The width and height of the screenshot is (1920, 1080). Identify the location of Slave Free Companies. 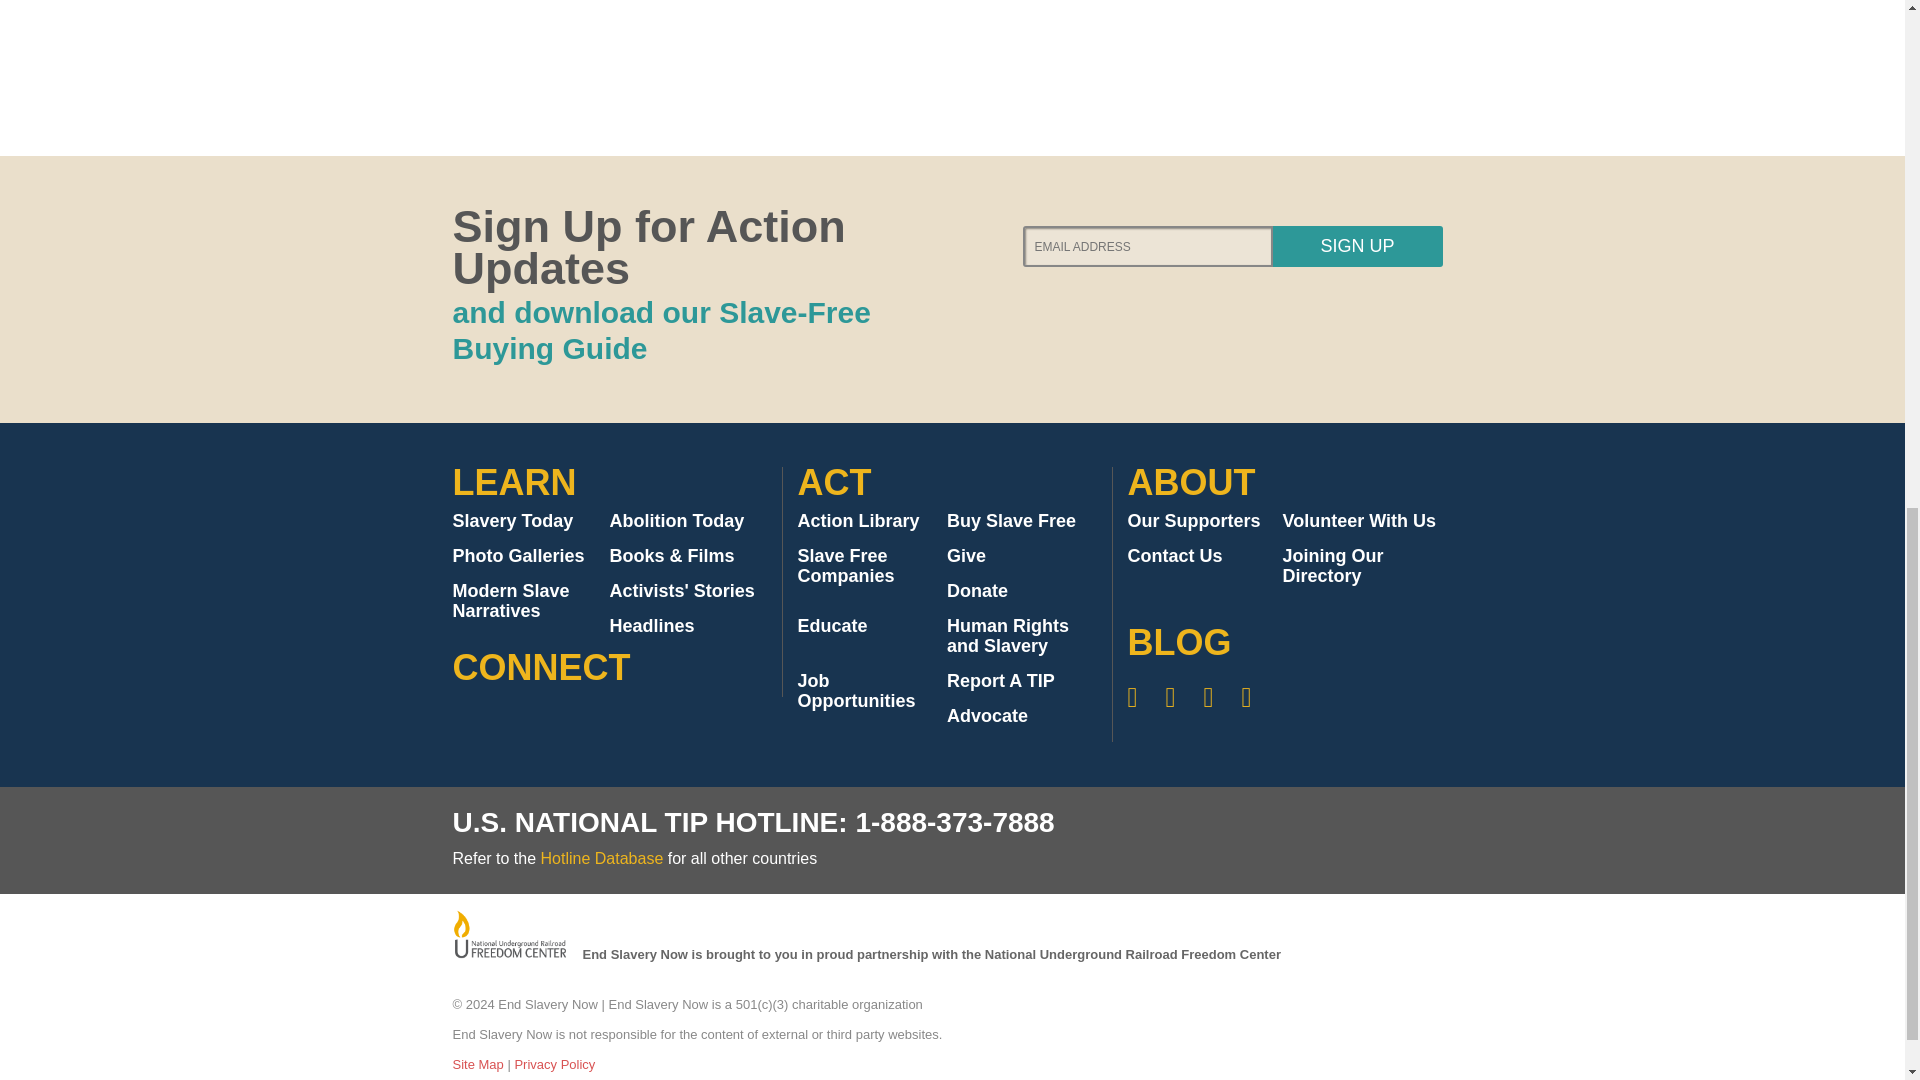
(846, 566).